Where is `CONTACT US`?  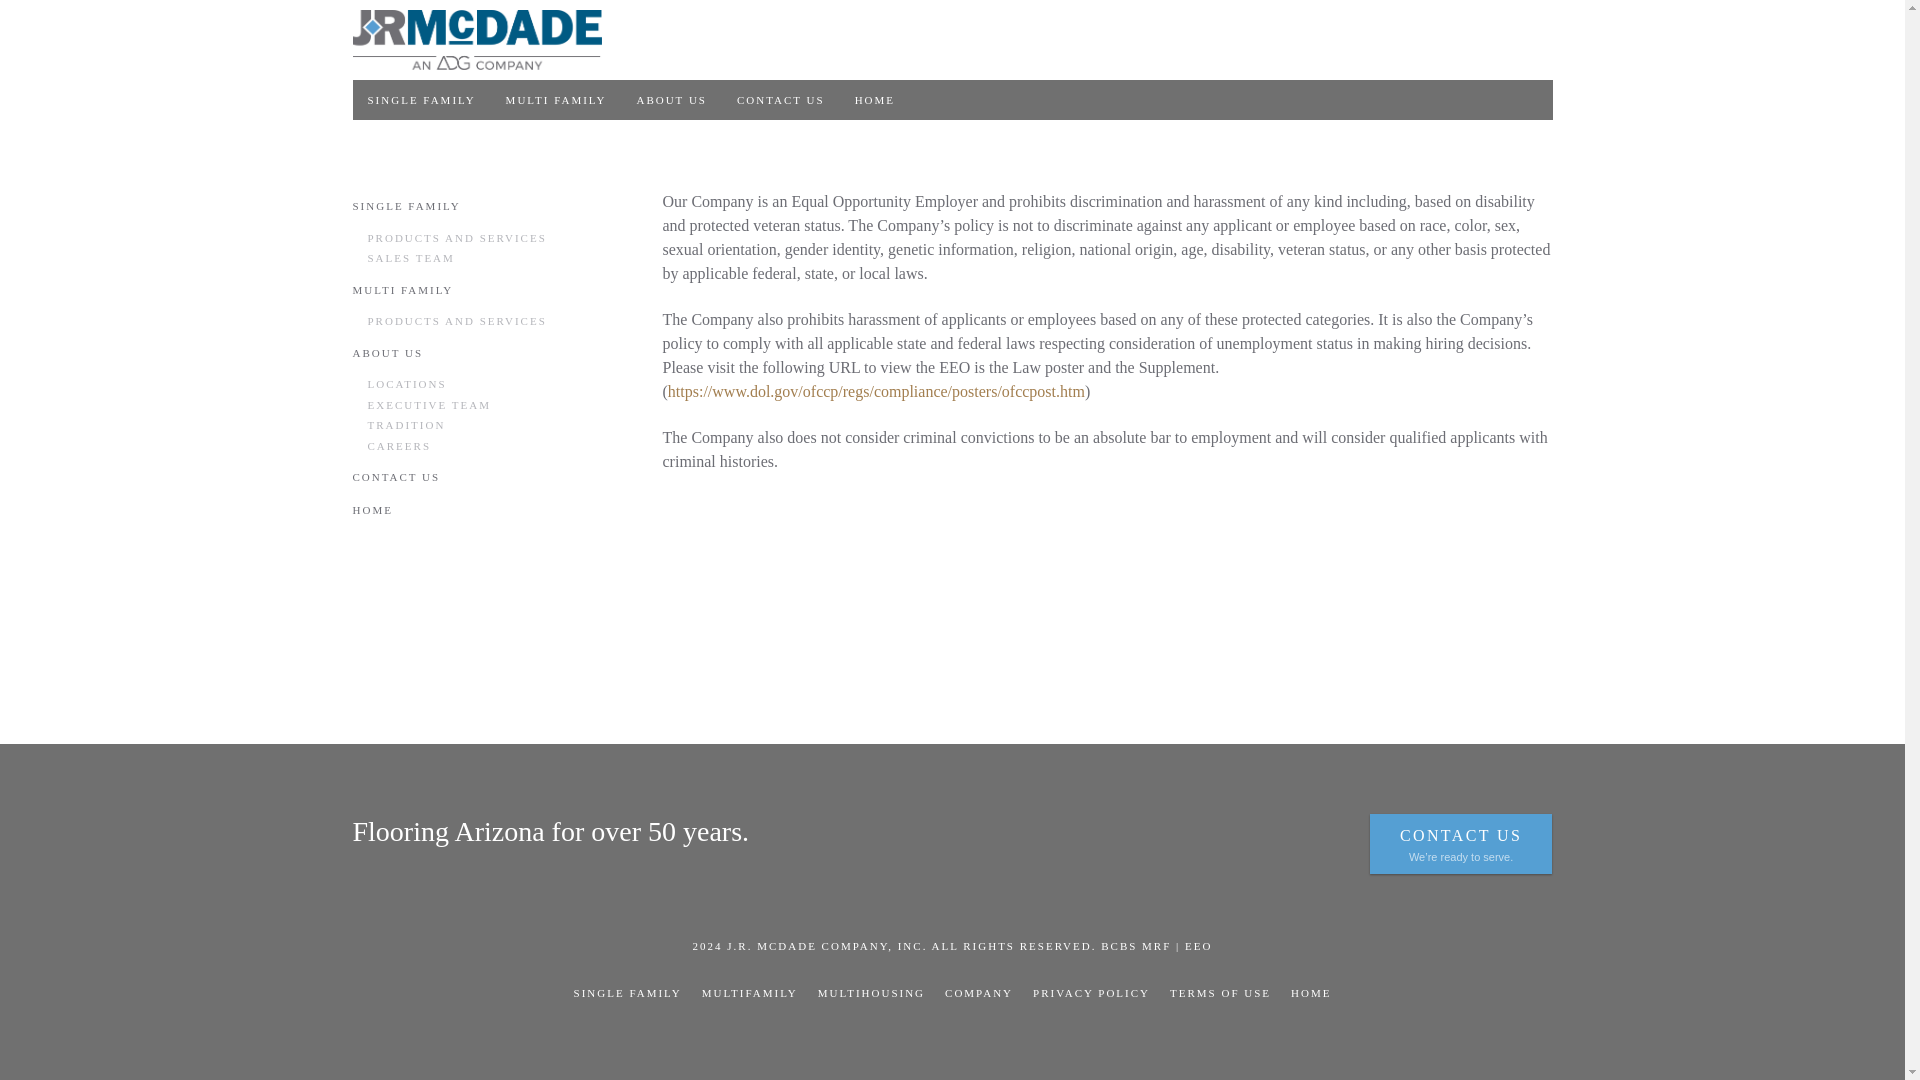
CONTACT US is located at coordinates (780, 99).